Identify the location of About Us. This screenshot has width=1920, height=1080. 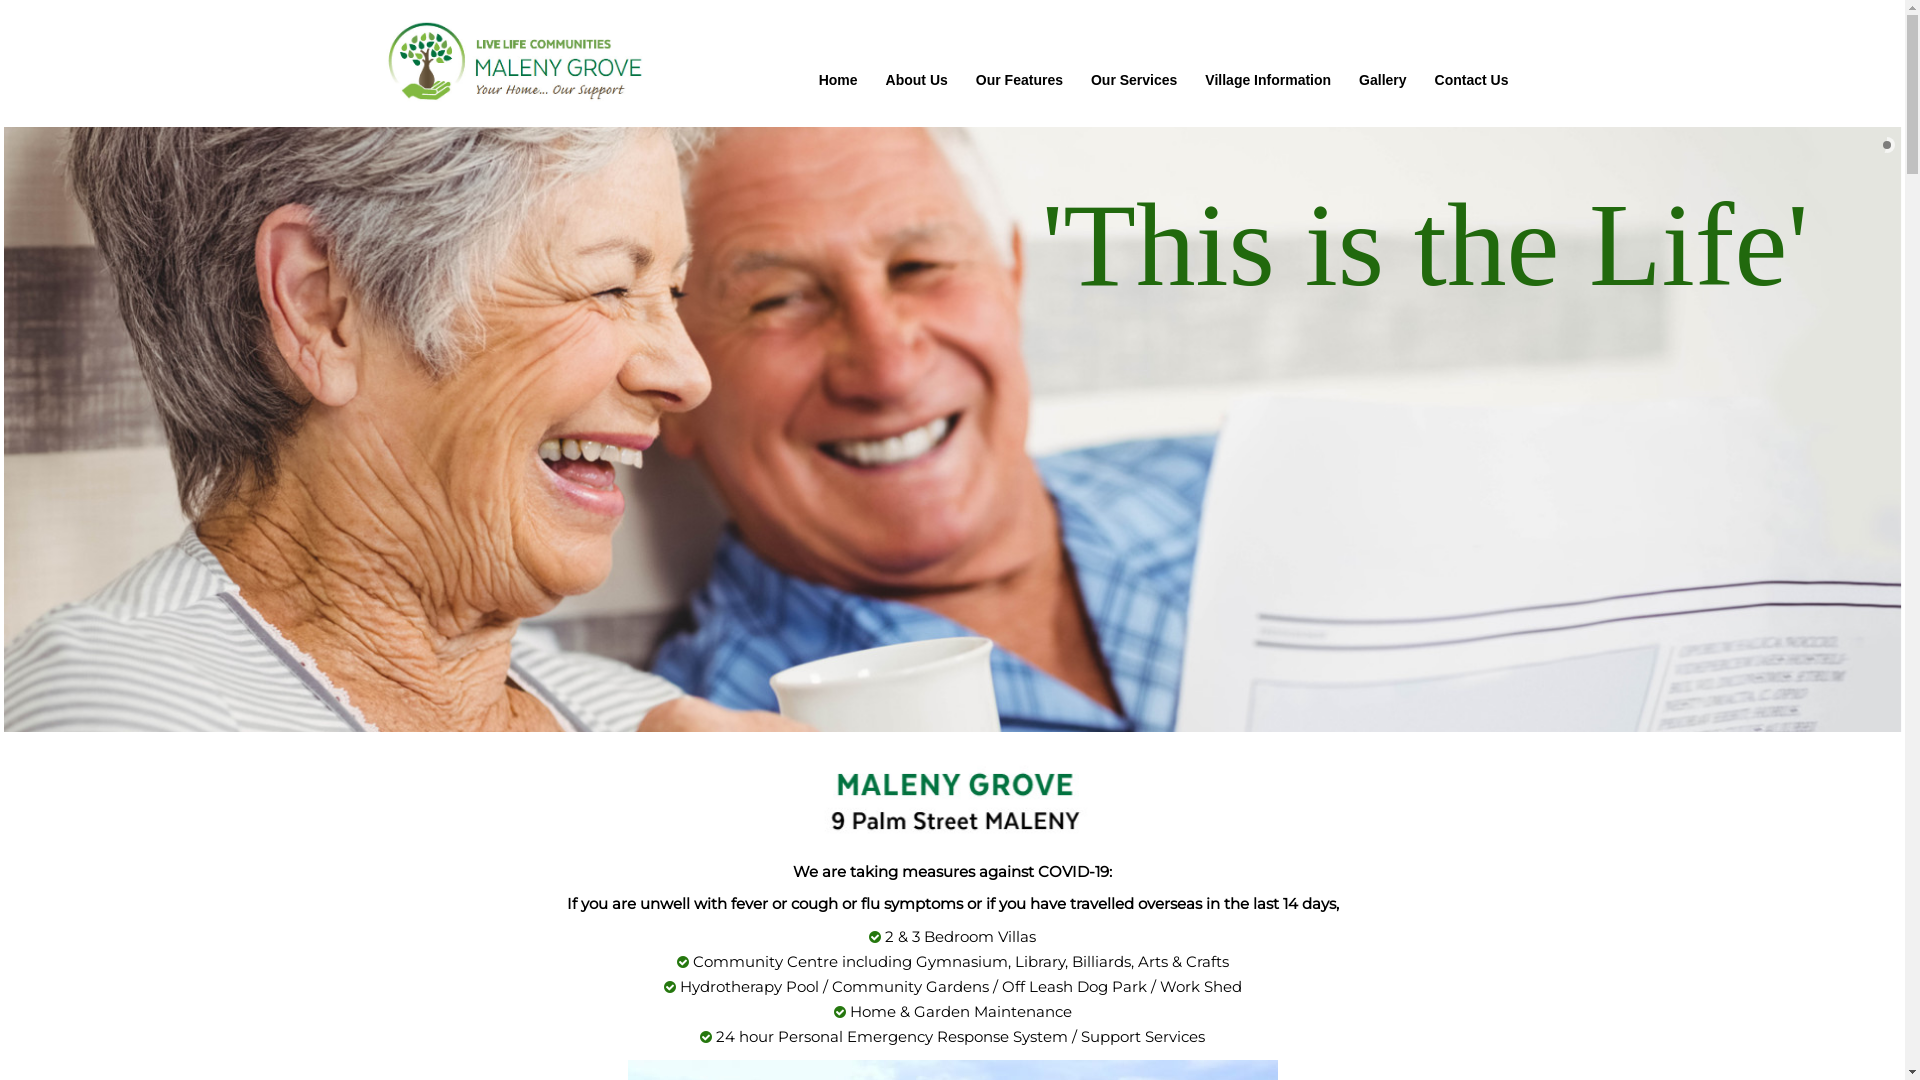
(917, 80).